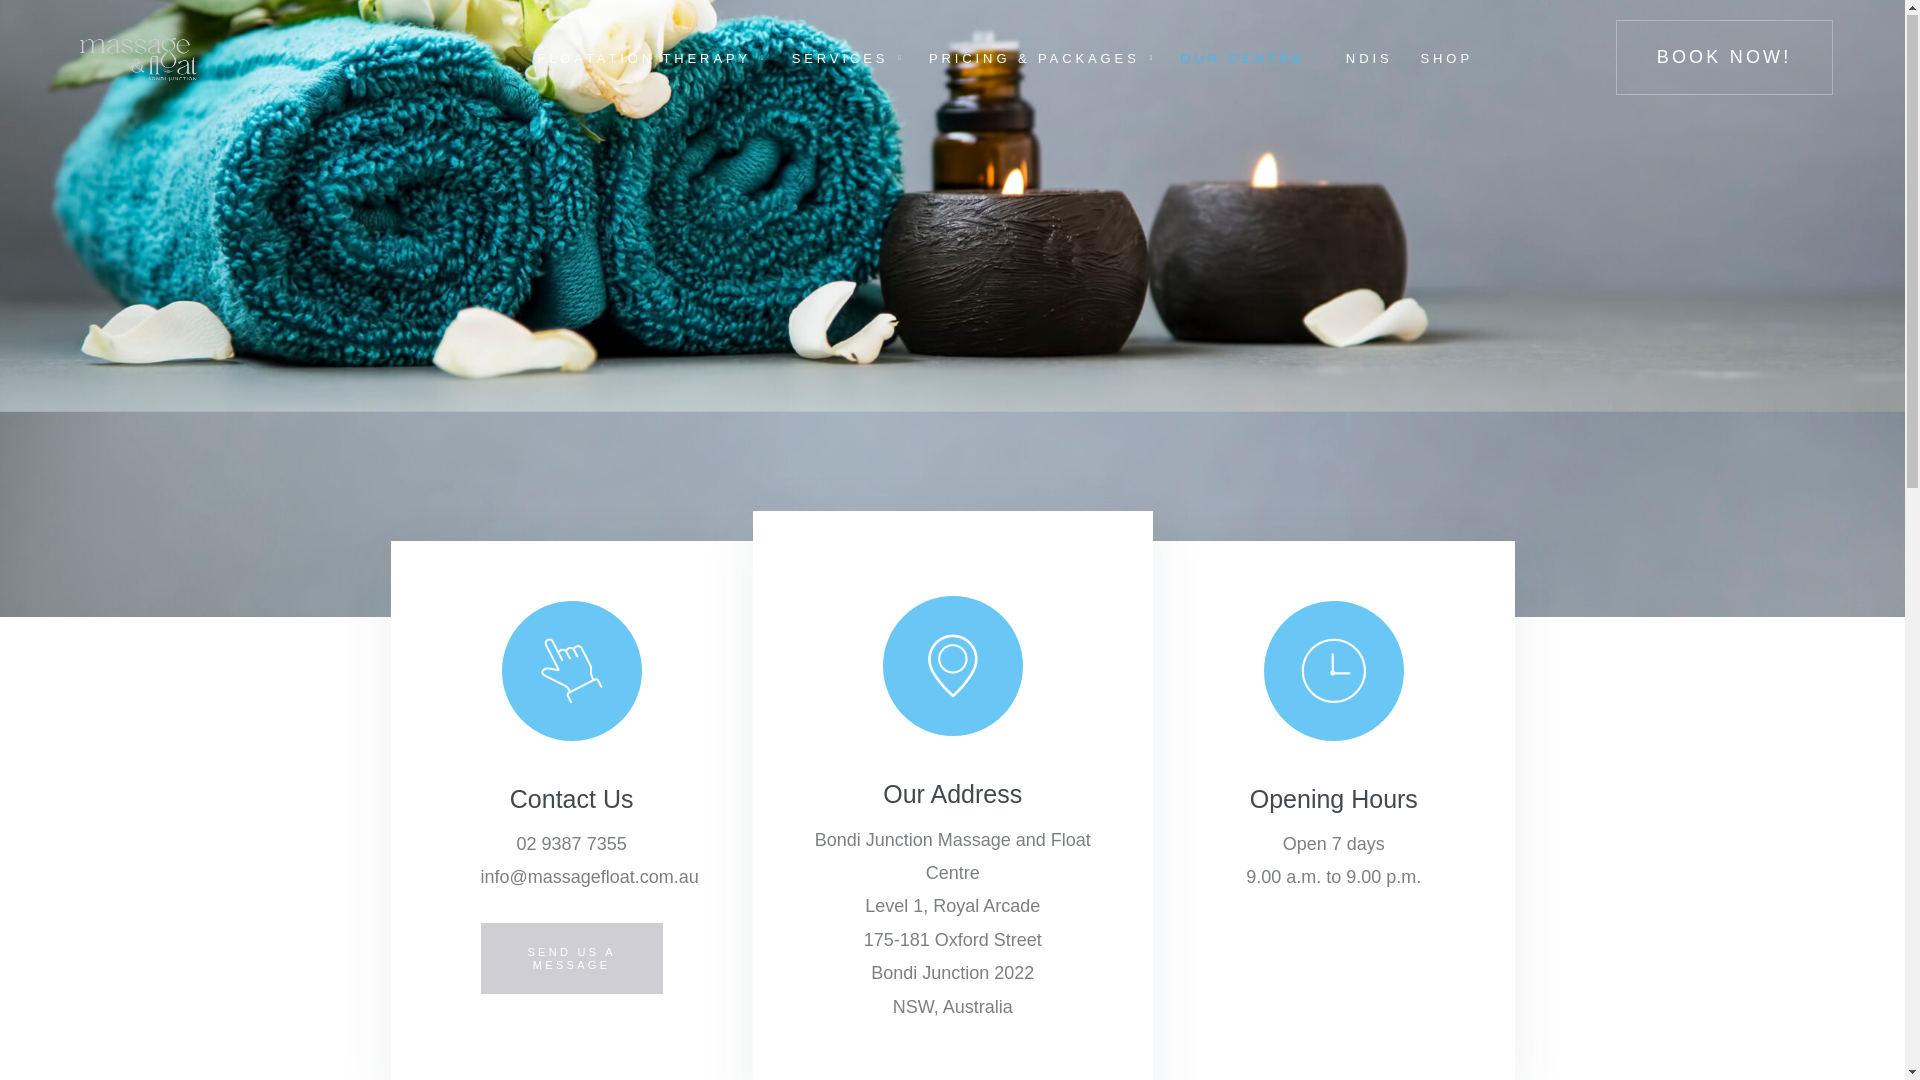 The image size is (1920, 1080). I want to click on SHOP, so click(1447, 60).